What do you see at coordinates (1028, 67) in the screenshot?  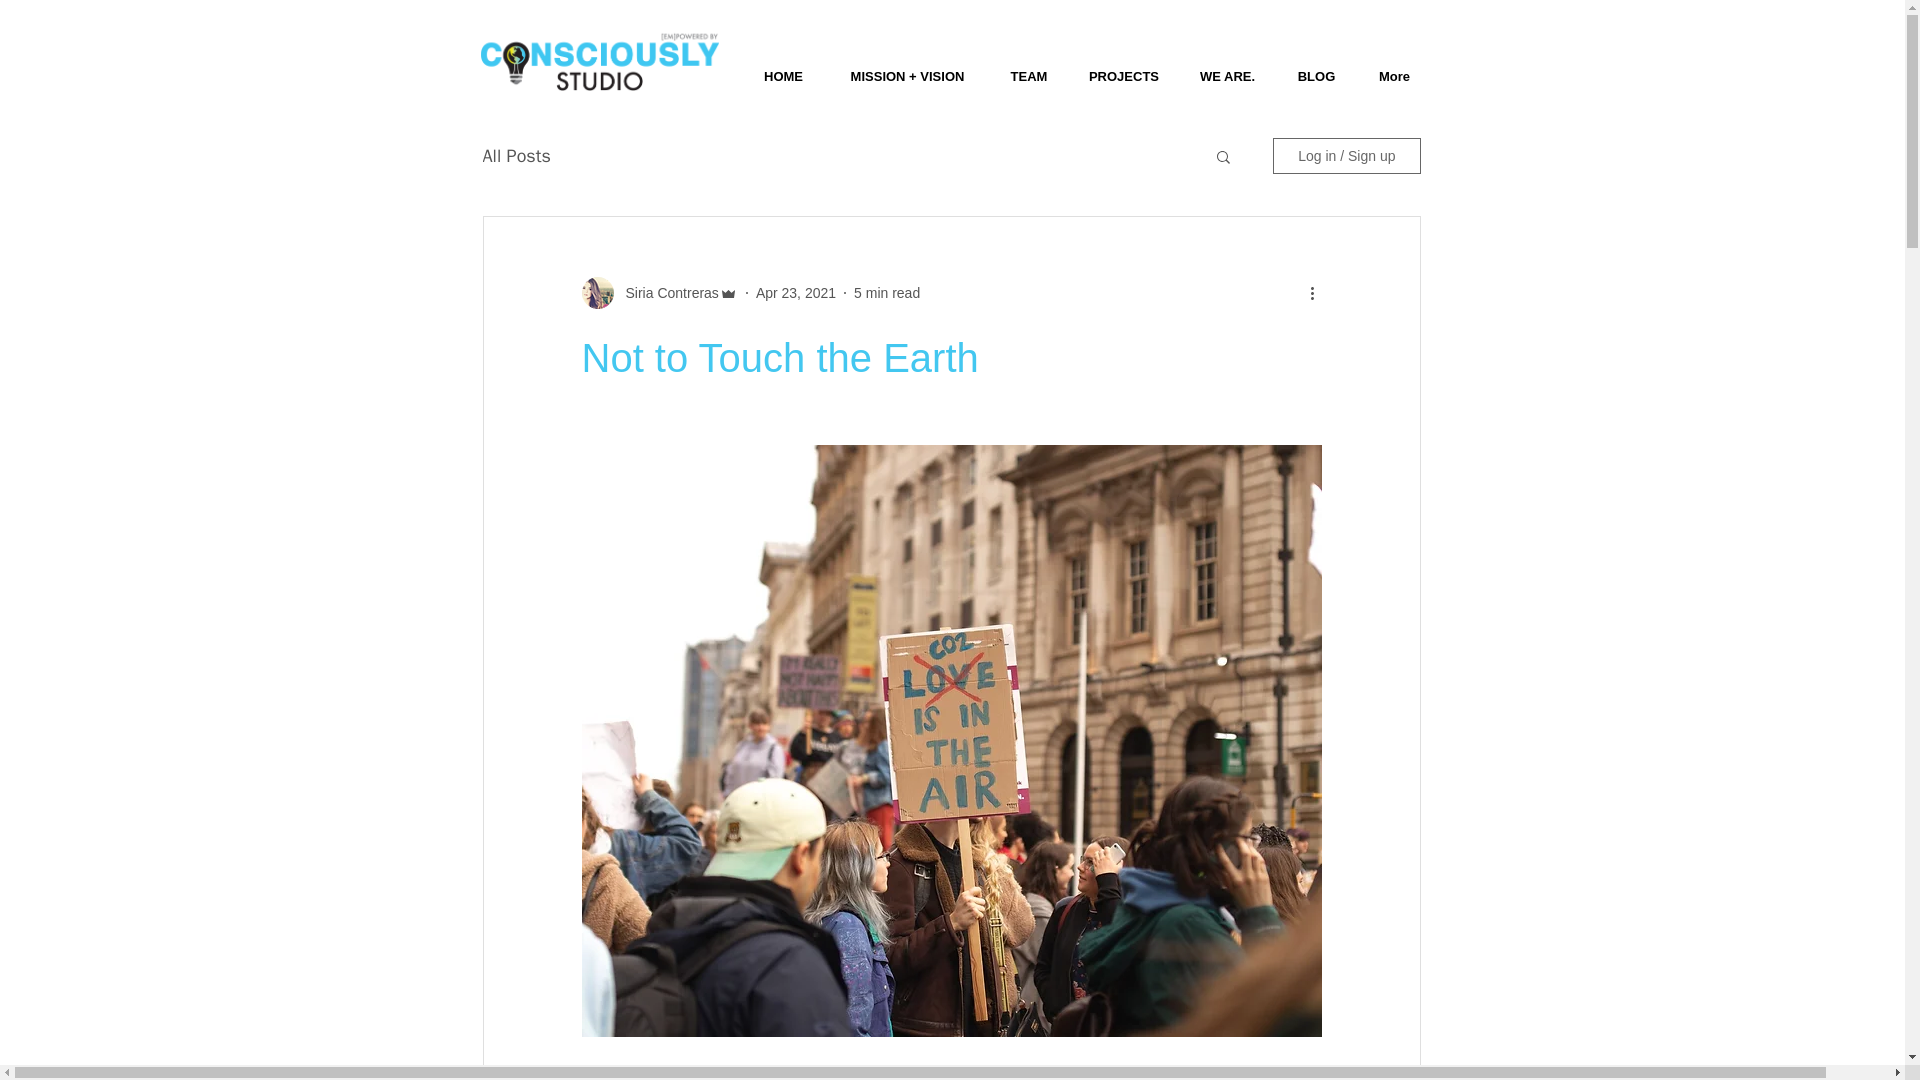 I see `TEAM` at bounding box center [1028, 67].